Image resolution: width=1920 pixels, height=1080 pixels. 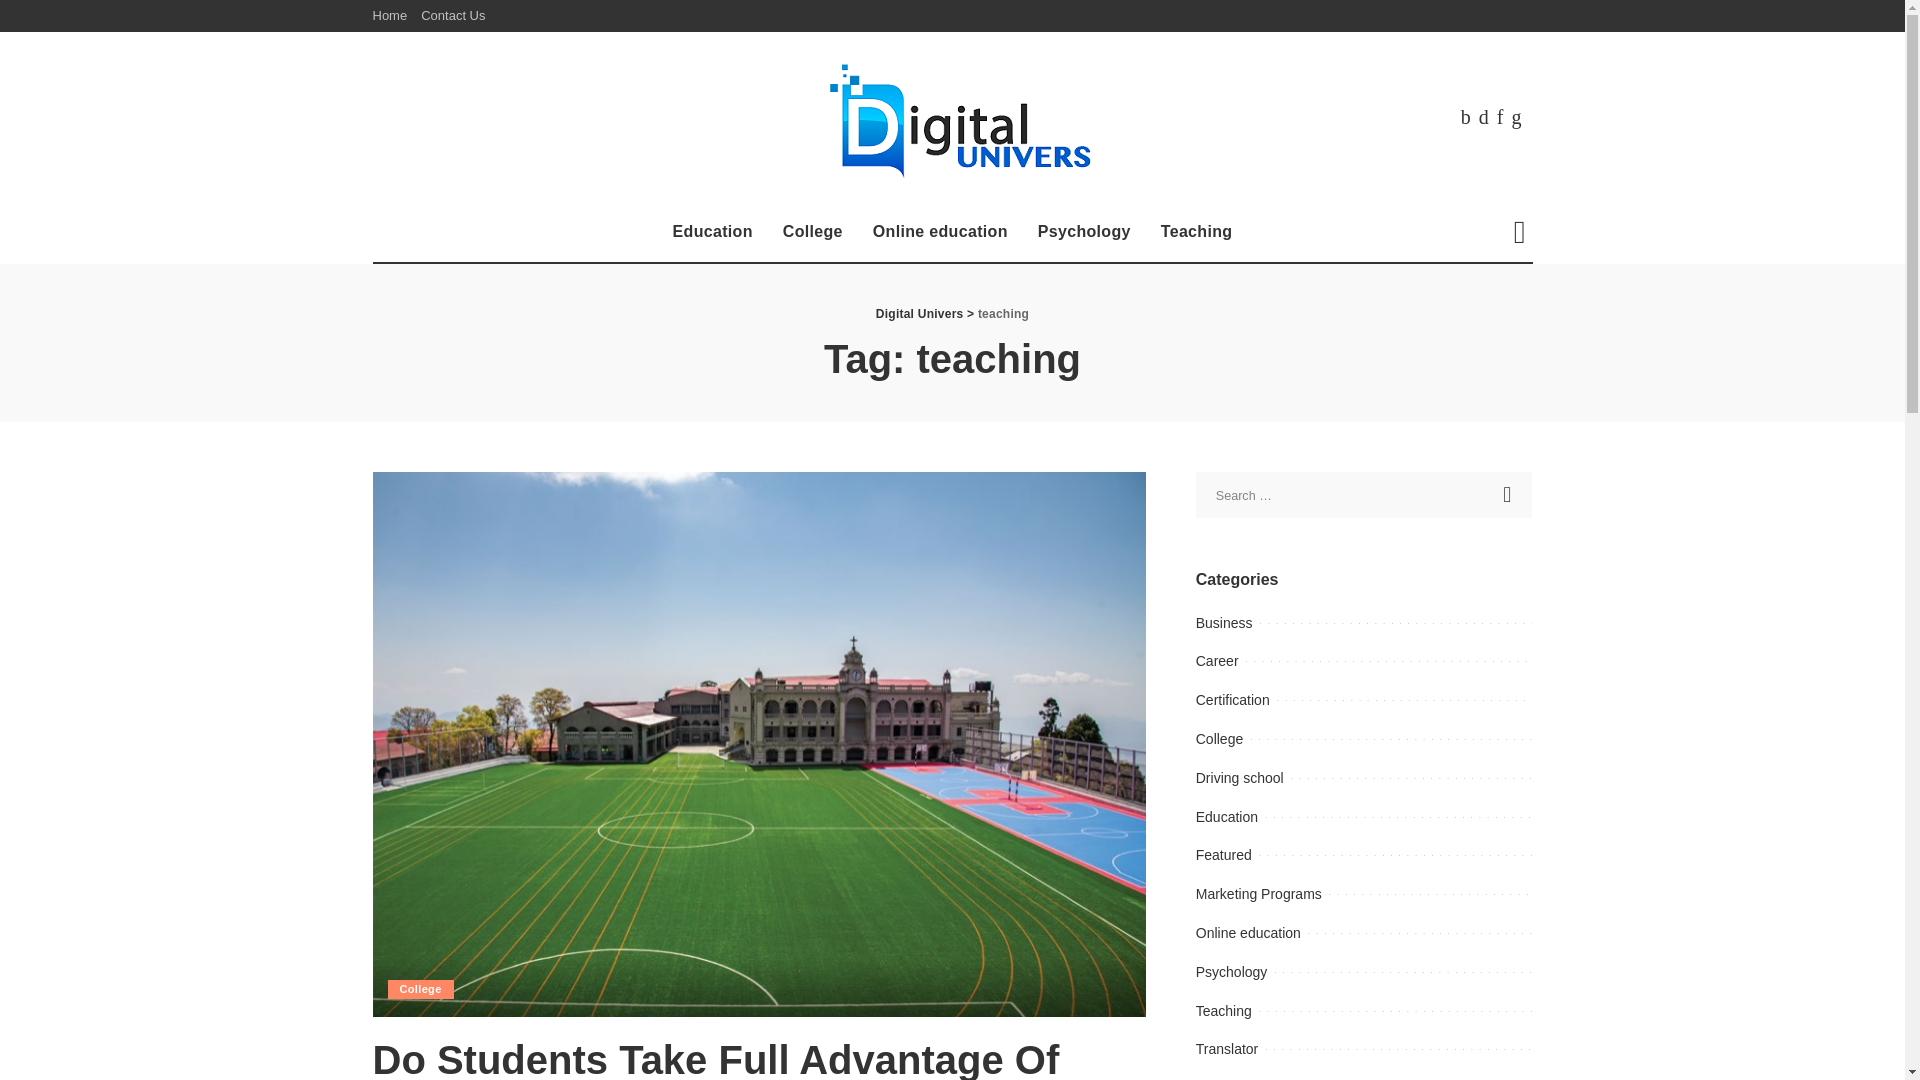 I want to click on Teaching, so click(x=1197, y=232).